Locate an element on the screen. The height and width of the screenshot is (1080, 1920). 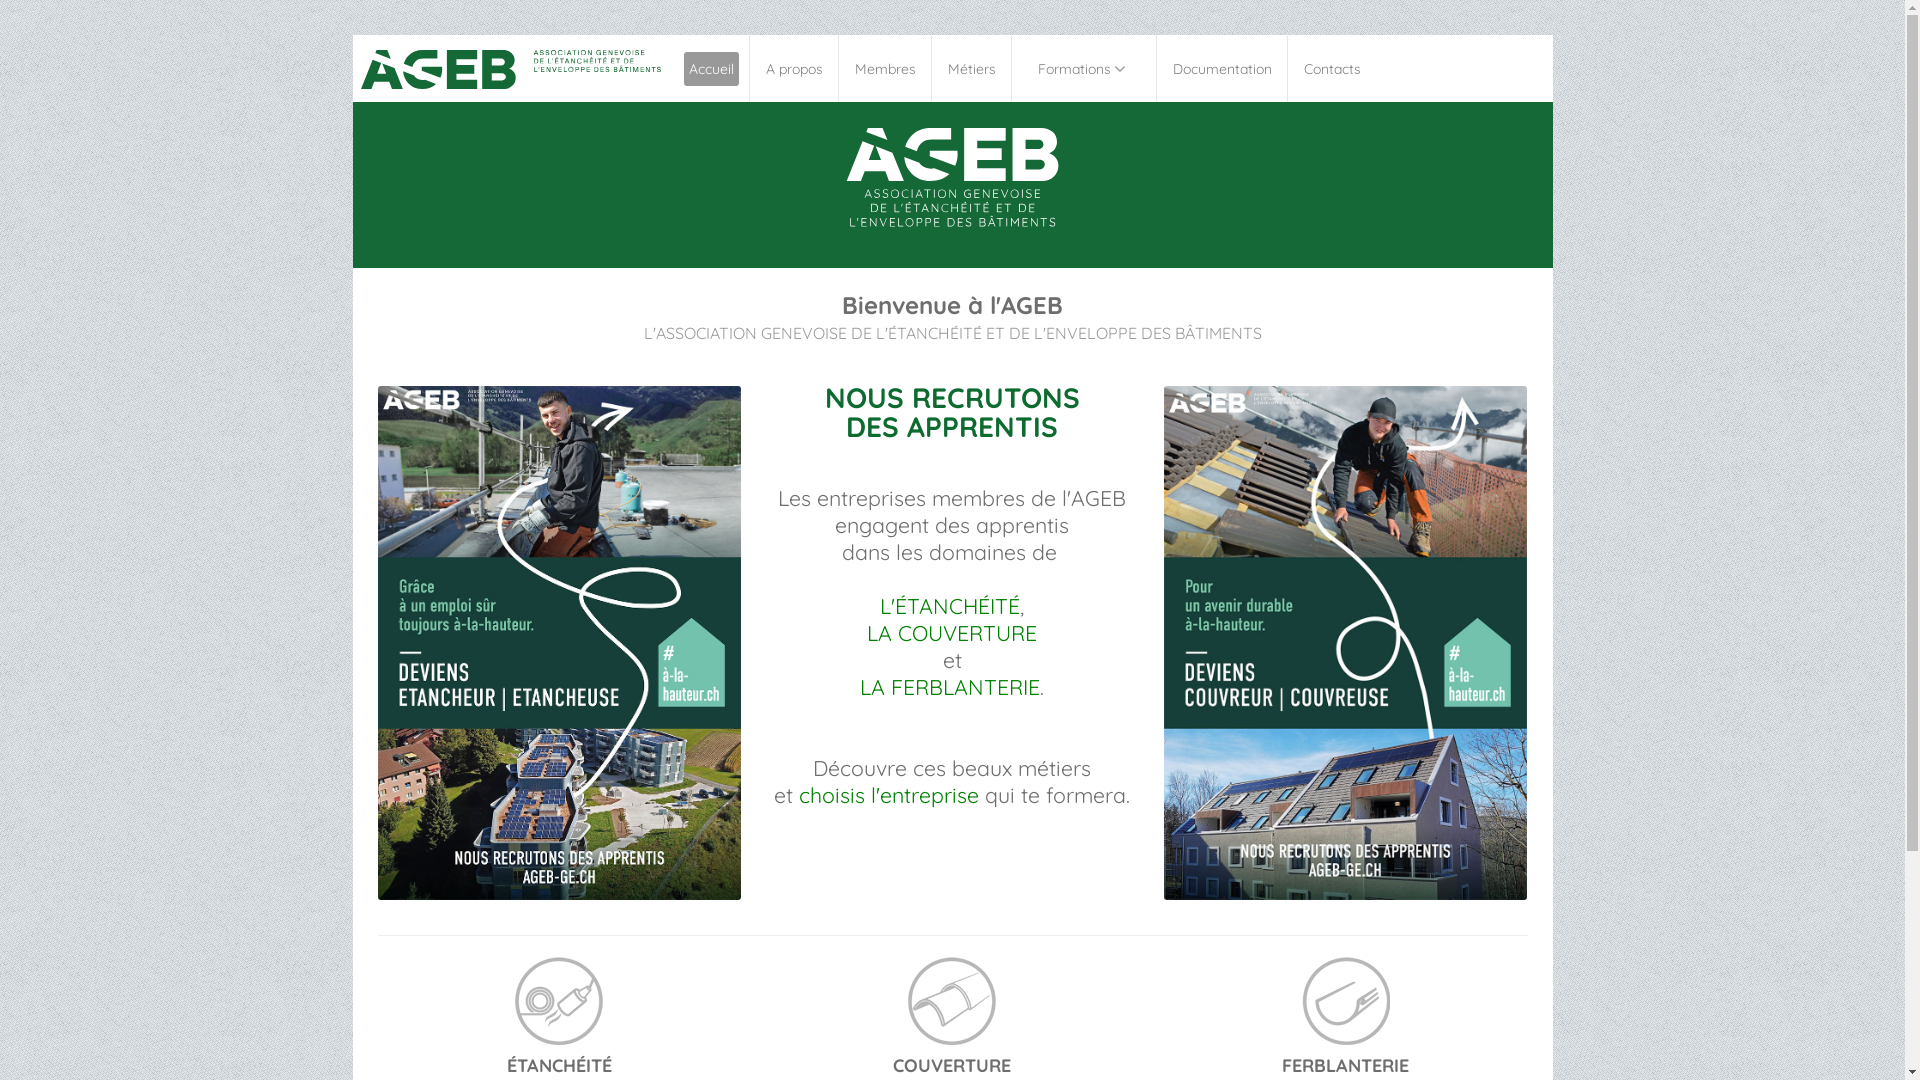
Accueil is located at coordinates (712, 68).